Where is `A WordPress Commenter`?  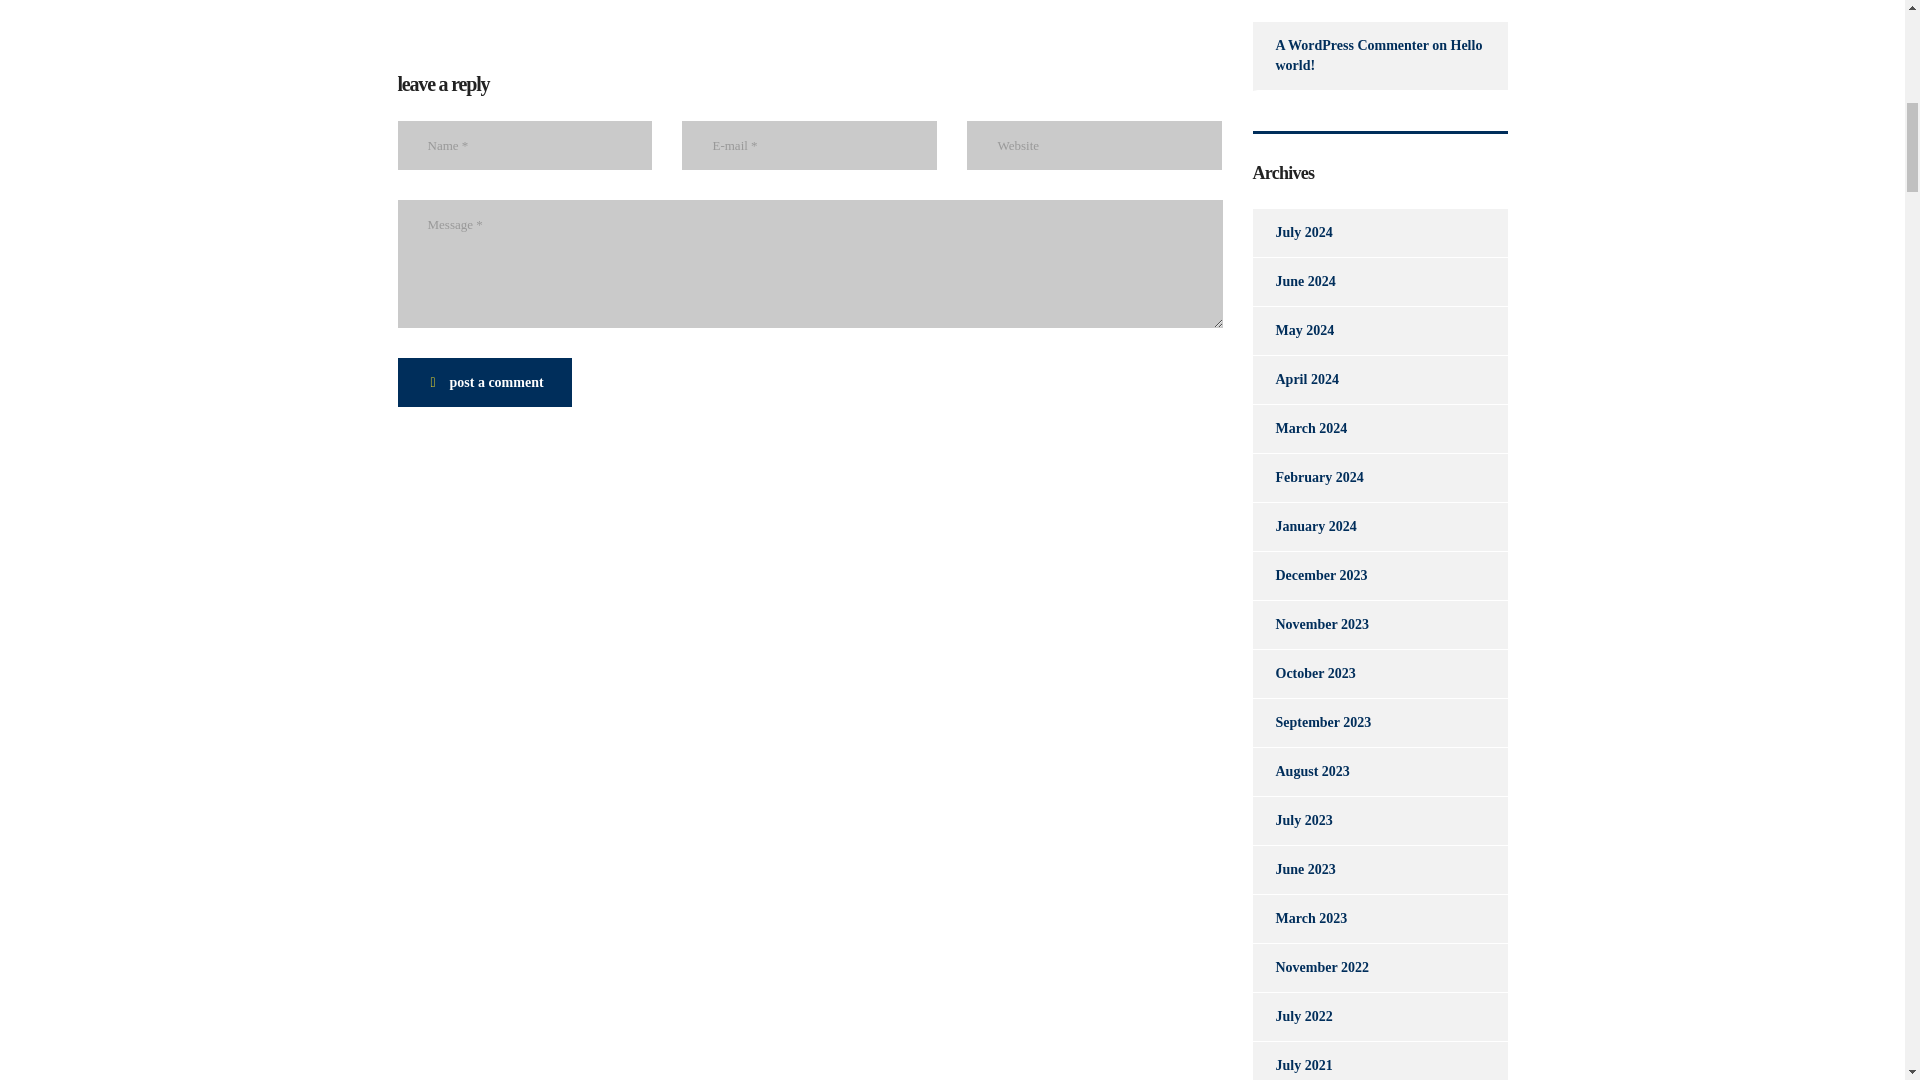
A WordPress Commenter is located at coordinates (1352, 44).